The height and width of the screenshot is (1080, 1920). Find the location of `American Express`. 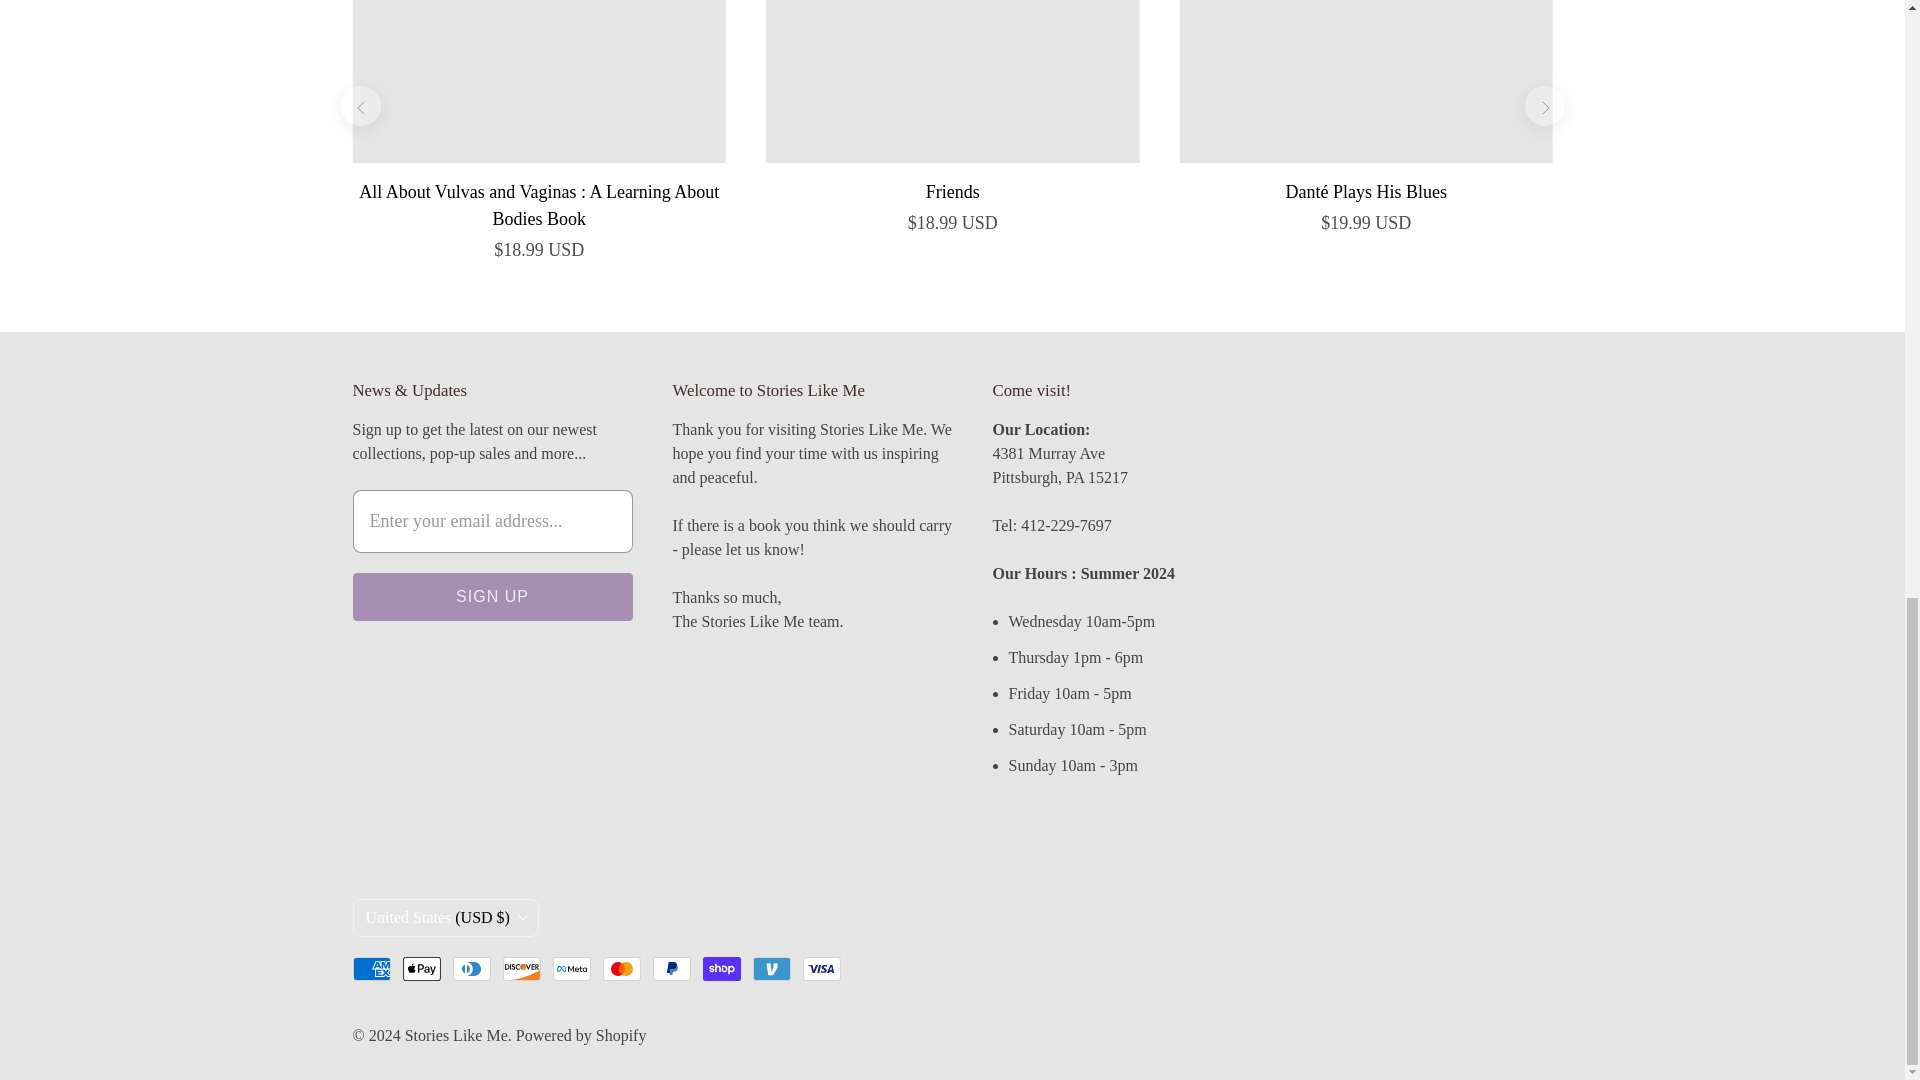

American Express is located at coordinates (370, 968).